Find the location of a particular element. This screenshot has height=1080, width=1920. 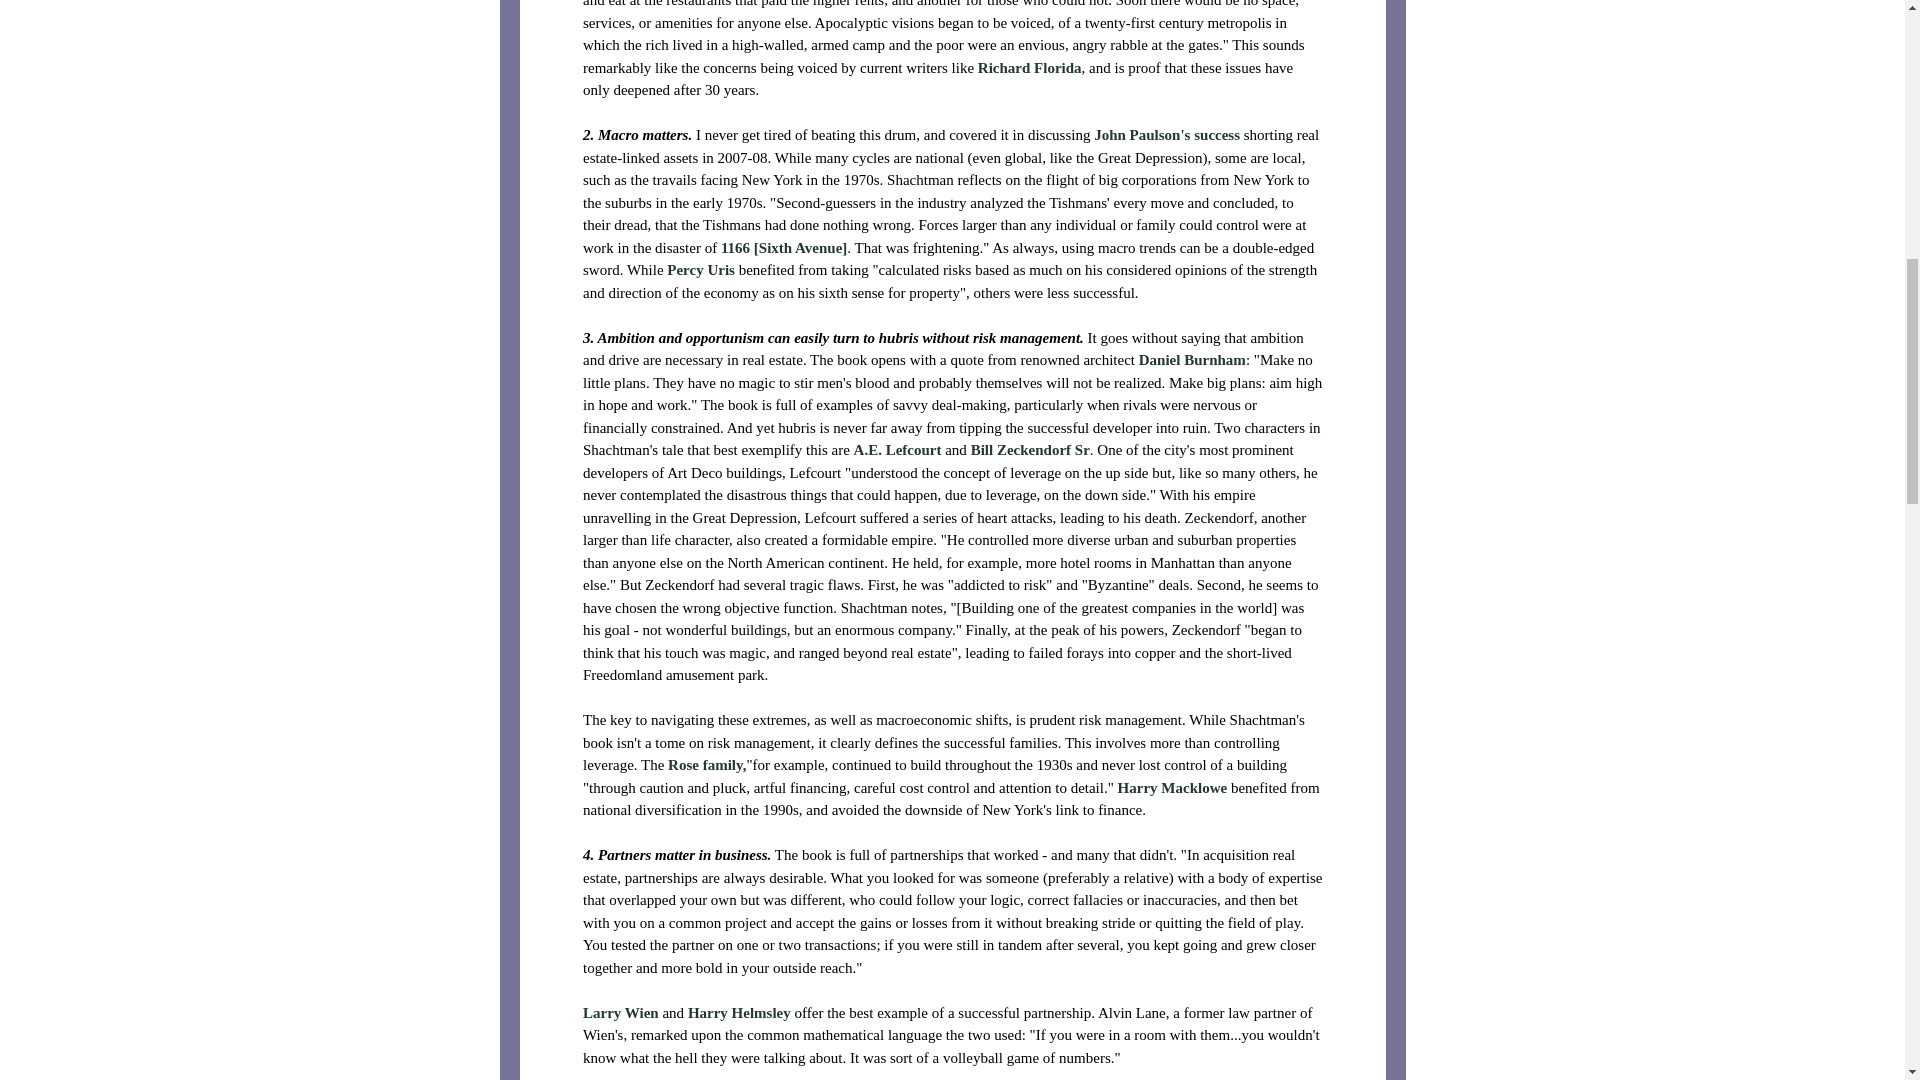

Richard Florida is located at coordinates (1028, 68).